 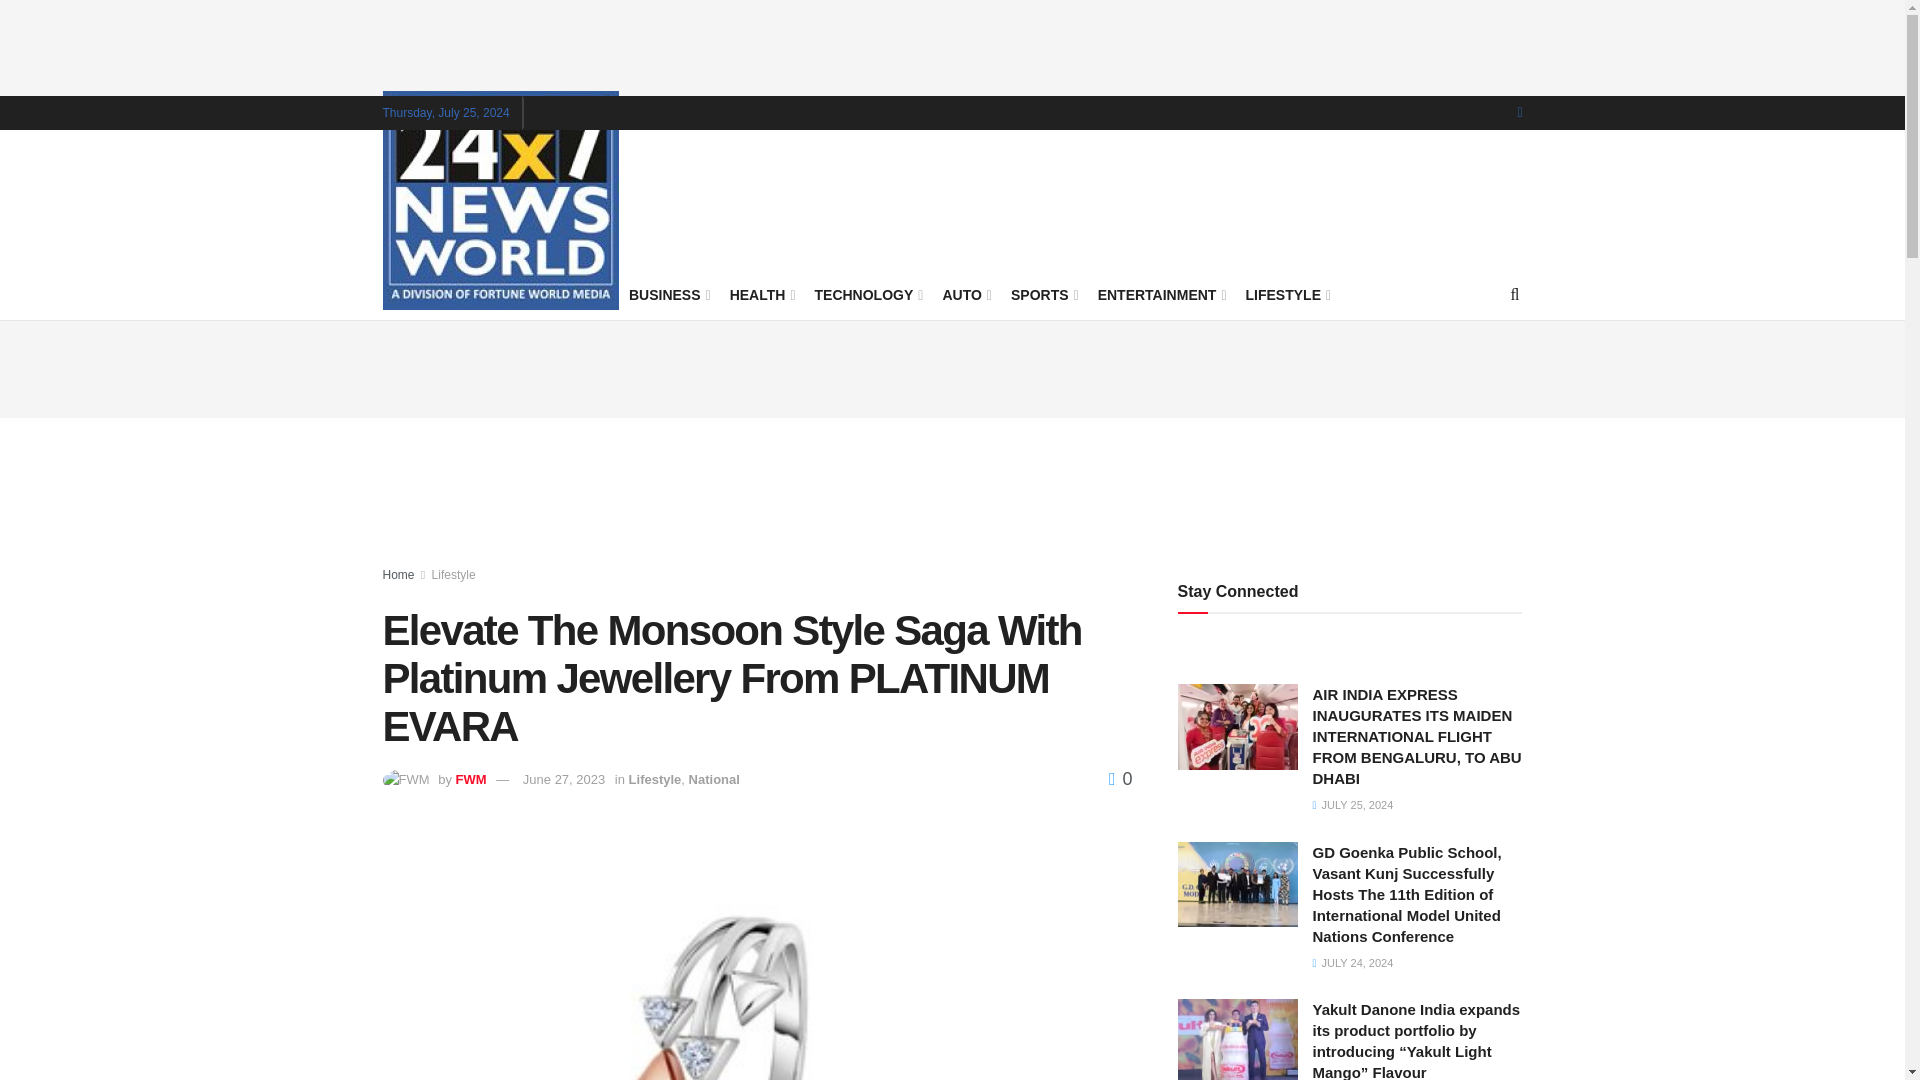 What do you see at coordinates (953, 366) in the screenshot?
I see `Advertisement` at bounding box center [953, 366].